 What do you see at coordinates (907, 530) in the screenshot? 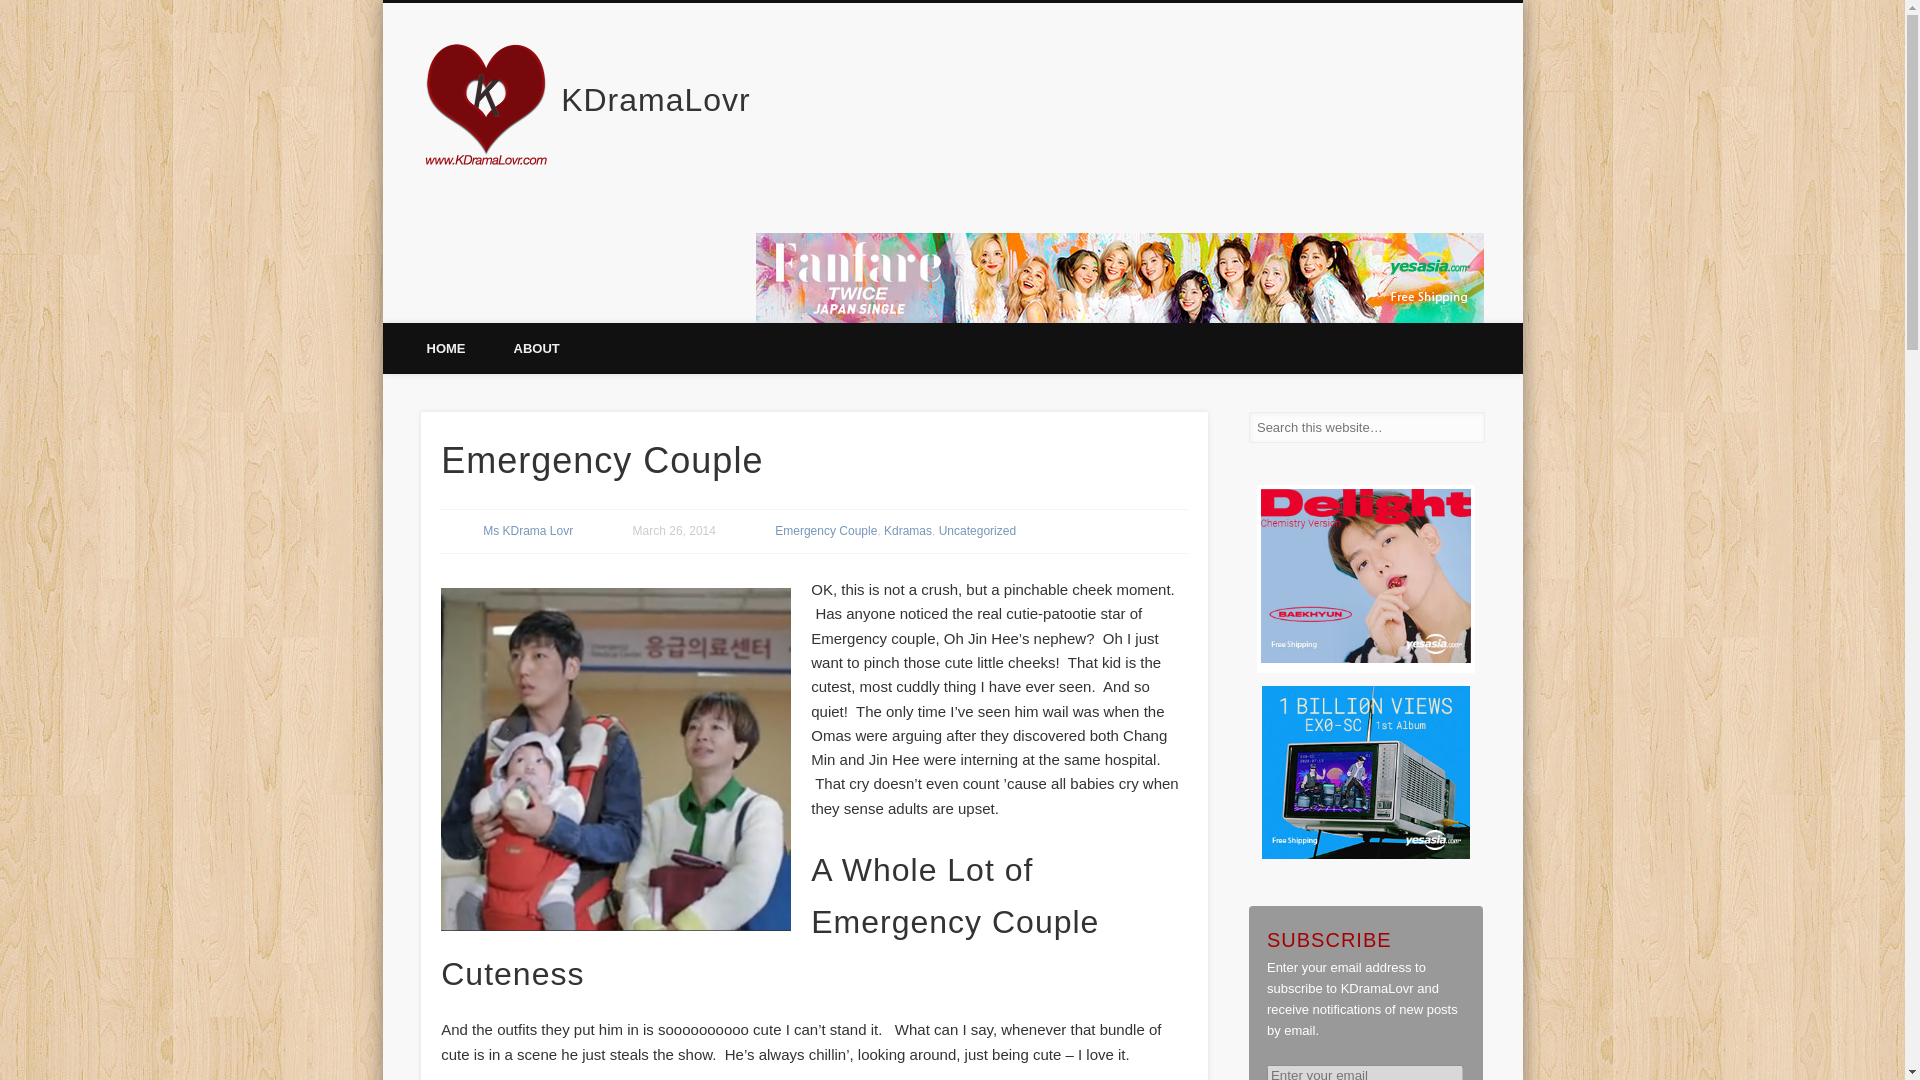
I see `Kdramas` at bounding box center [907, 530].